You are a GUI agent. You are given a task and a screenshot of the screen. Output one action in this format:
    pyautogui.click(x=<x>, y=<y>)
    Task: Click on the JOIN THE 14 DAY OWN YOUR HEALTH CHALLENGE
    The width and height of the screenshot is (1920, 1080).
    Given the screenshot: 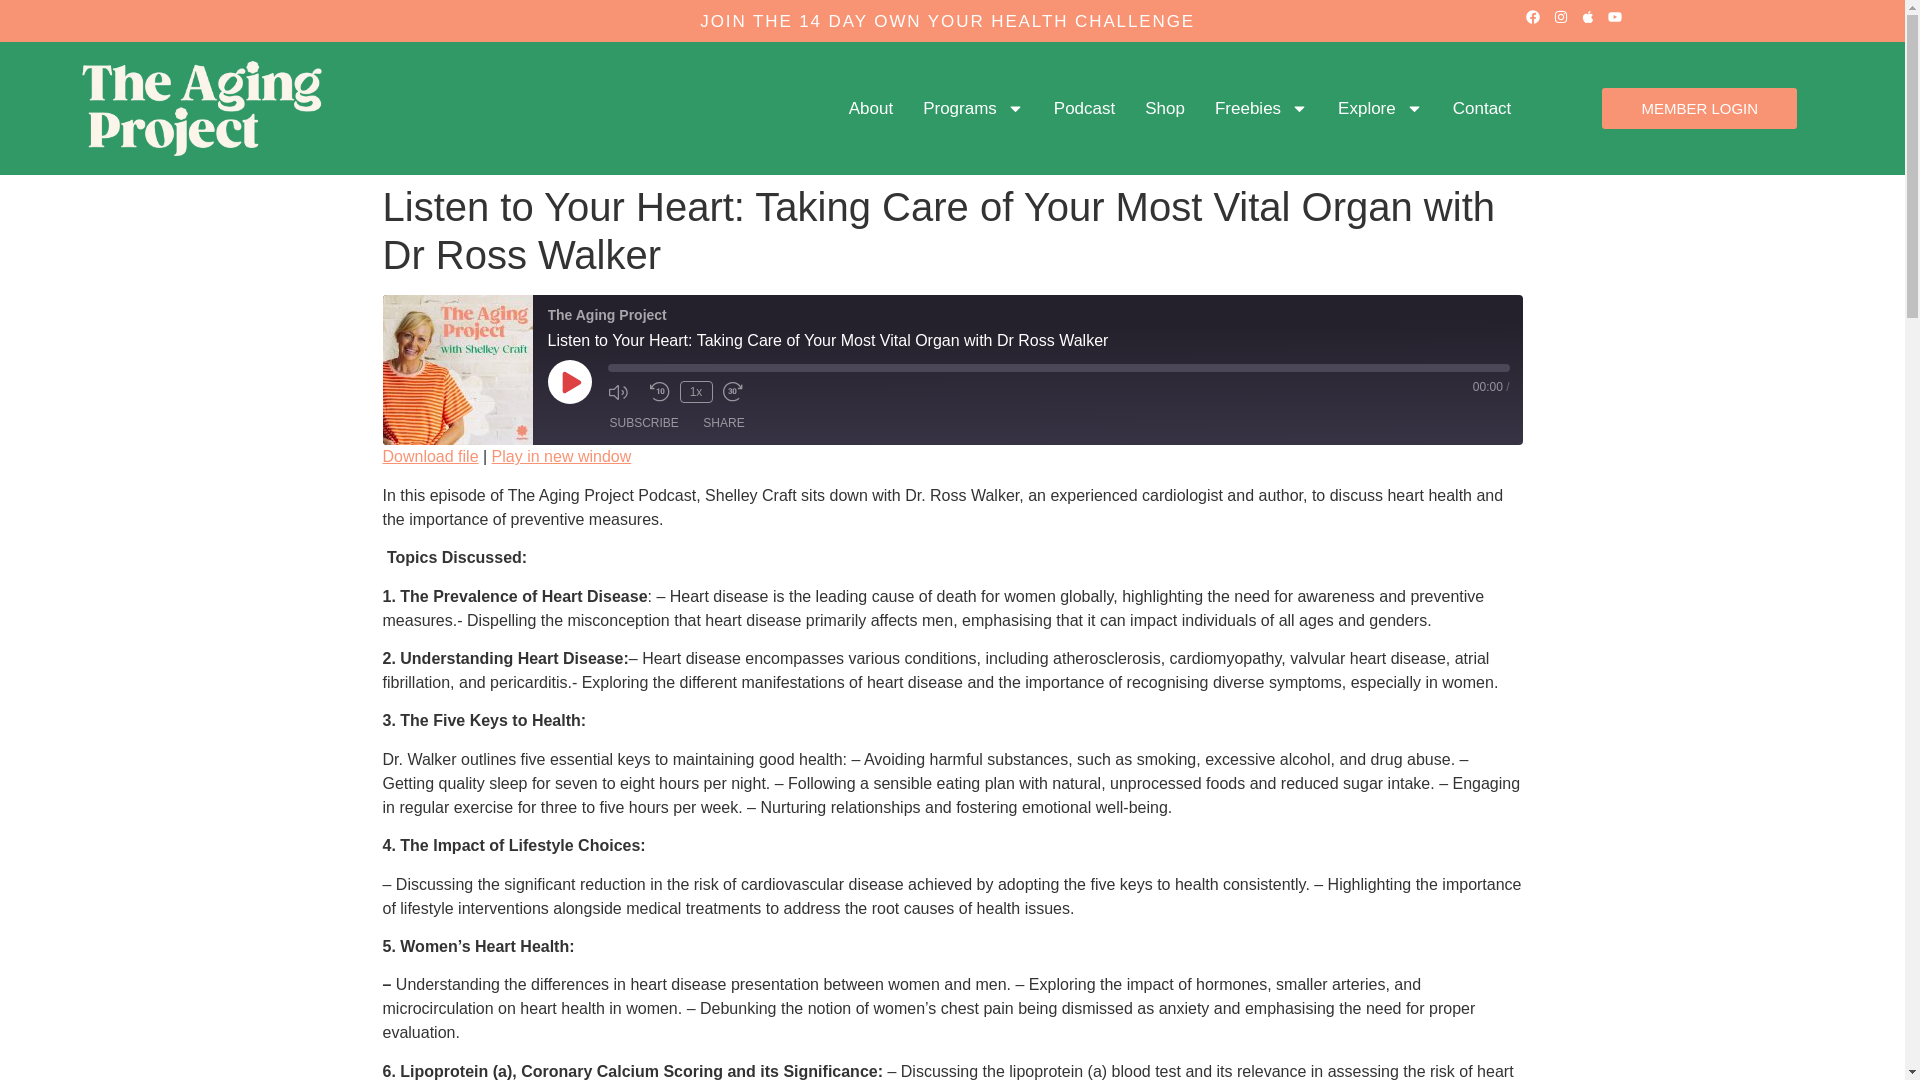 What is the action you would take?
    pyautogui.click(x=947, y=21)
    